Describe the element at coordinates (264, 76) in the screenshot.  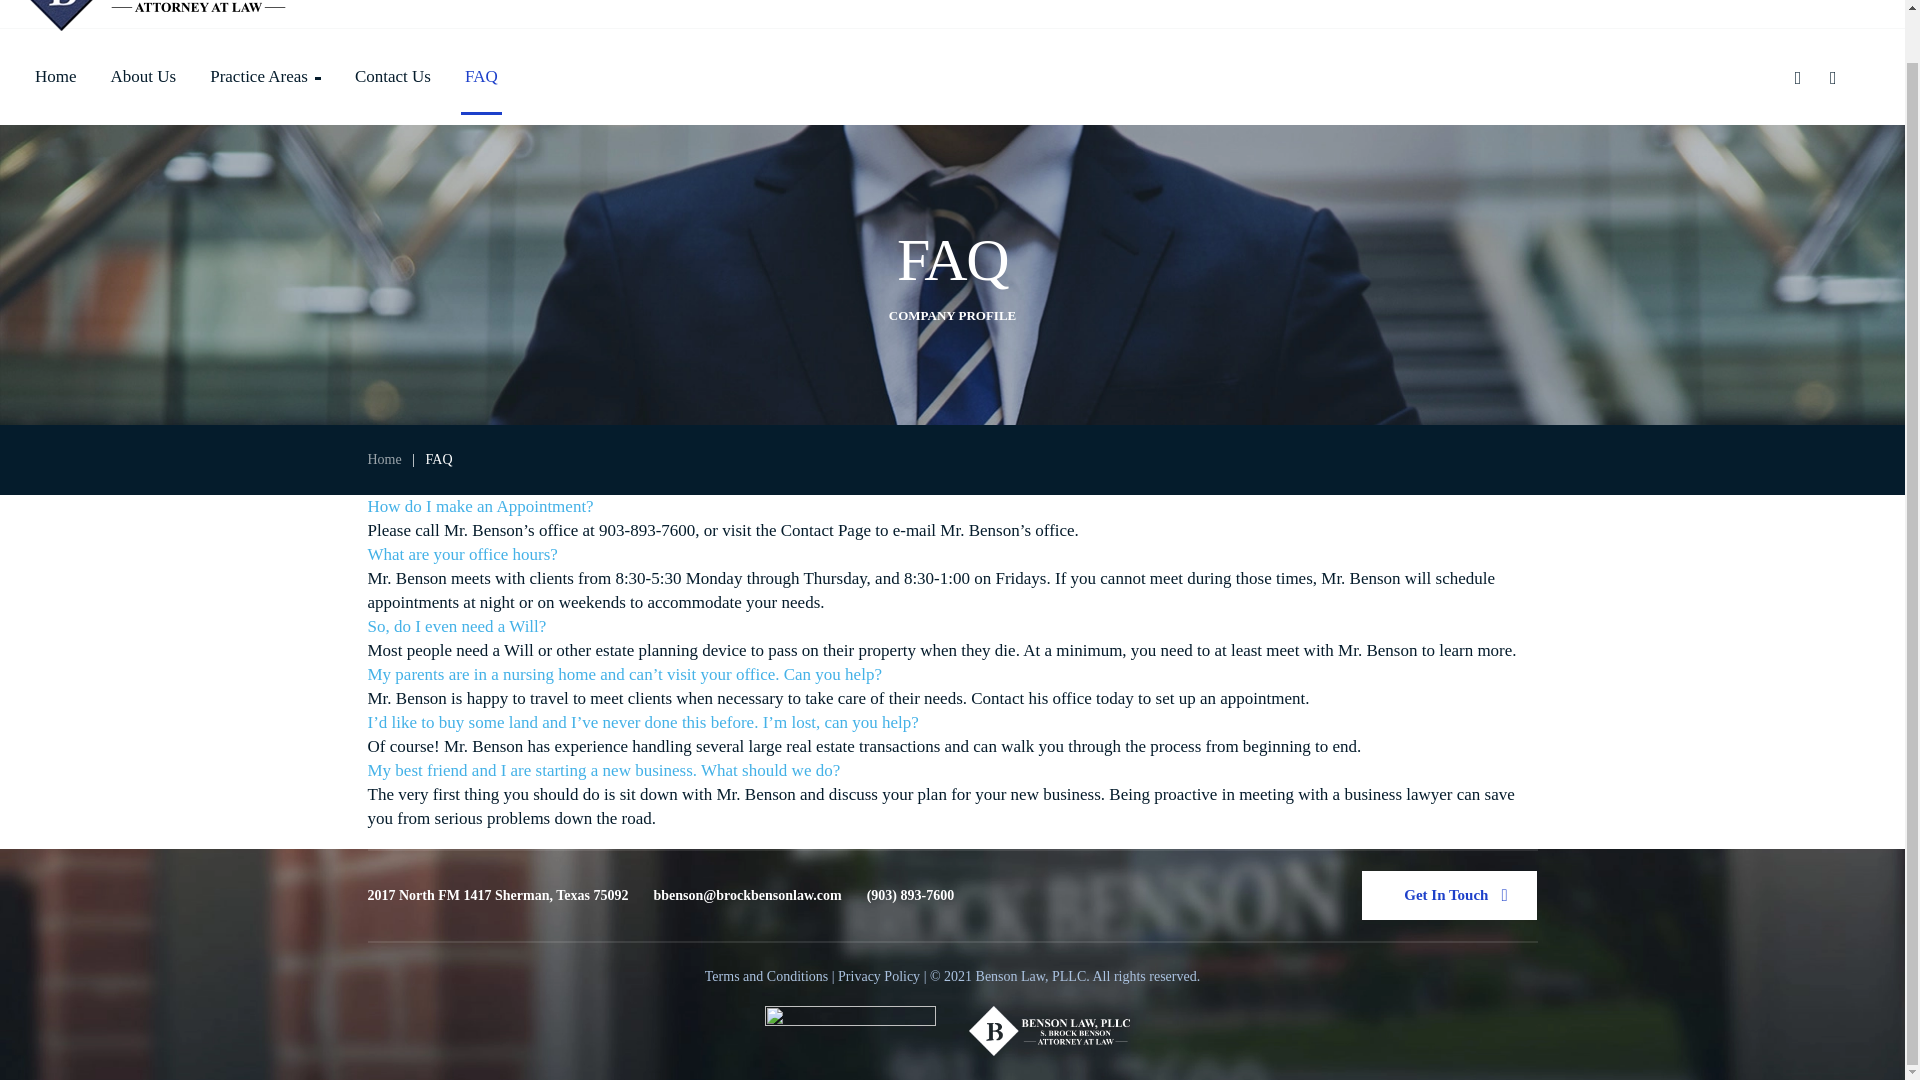
I see `Practice Areas` at that location.